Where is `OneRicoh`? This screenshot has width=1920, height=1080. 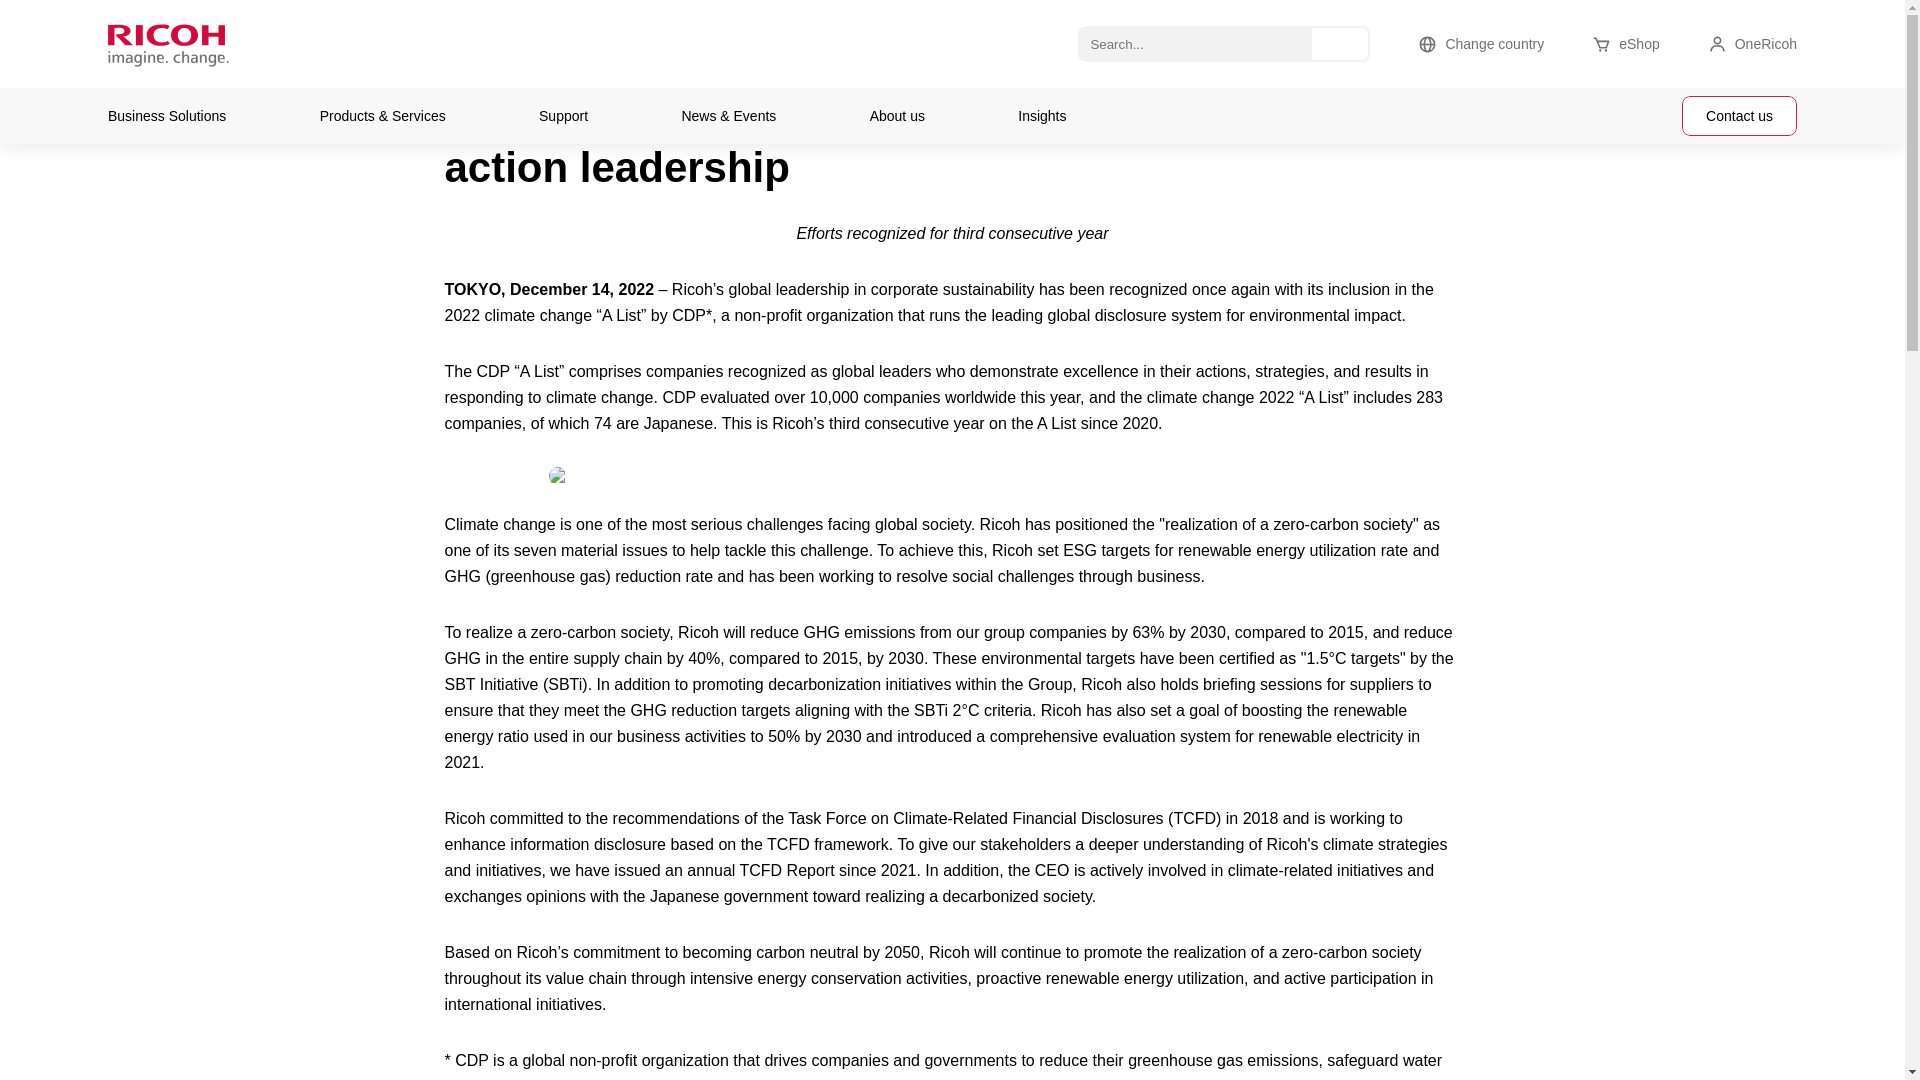
OneRicoh is located at coordinates (1752, 44).